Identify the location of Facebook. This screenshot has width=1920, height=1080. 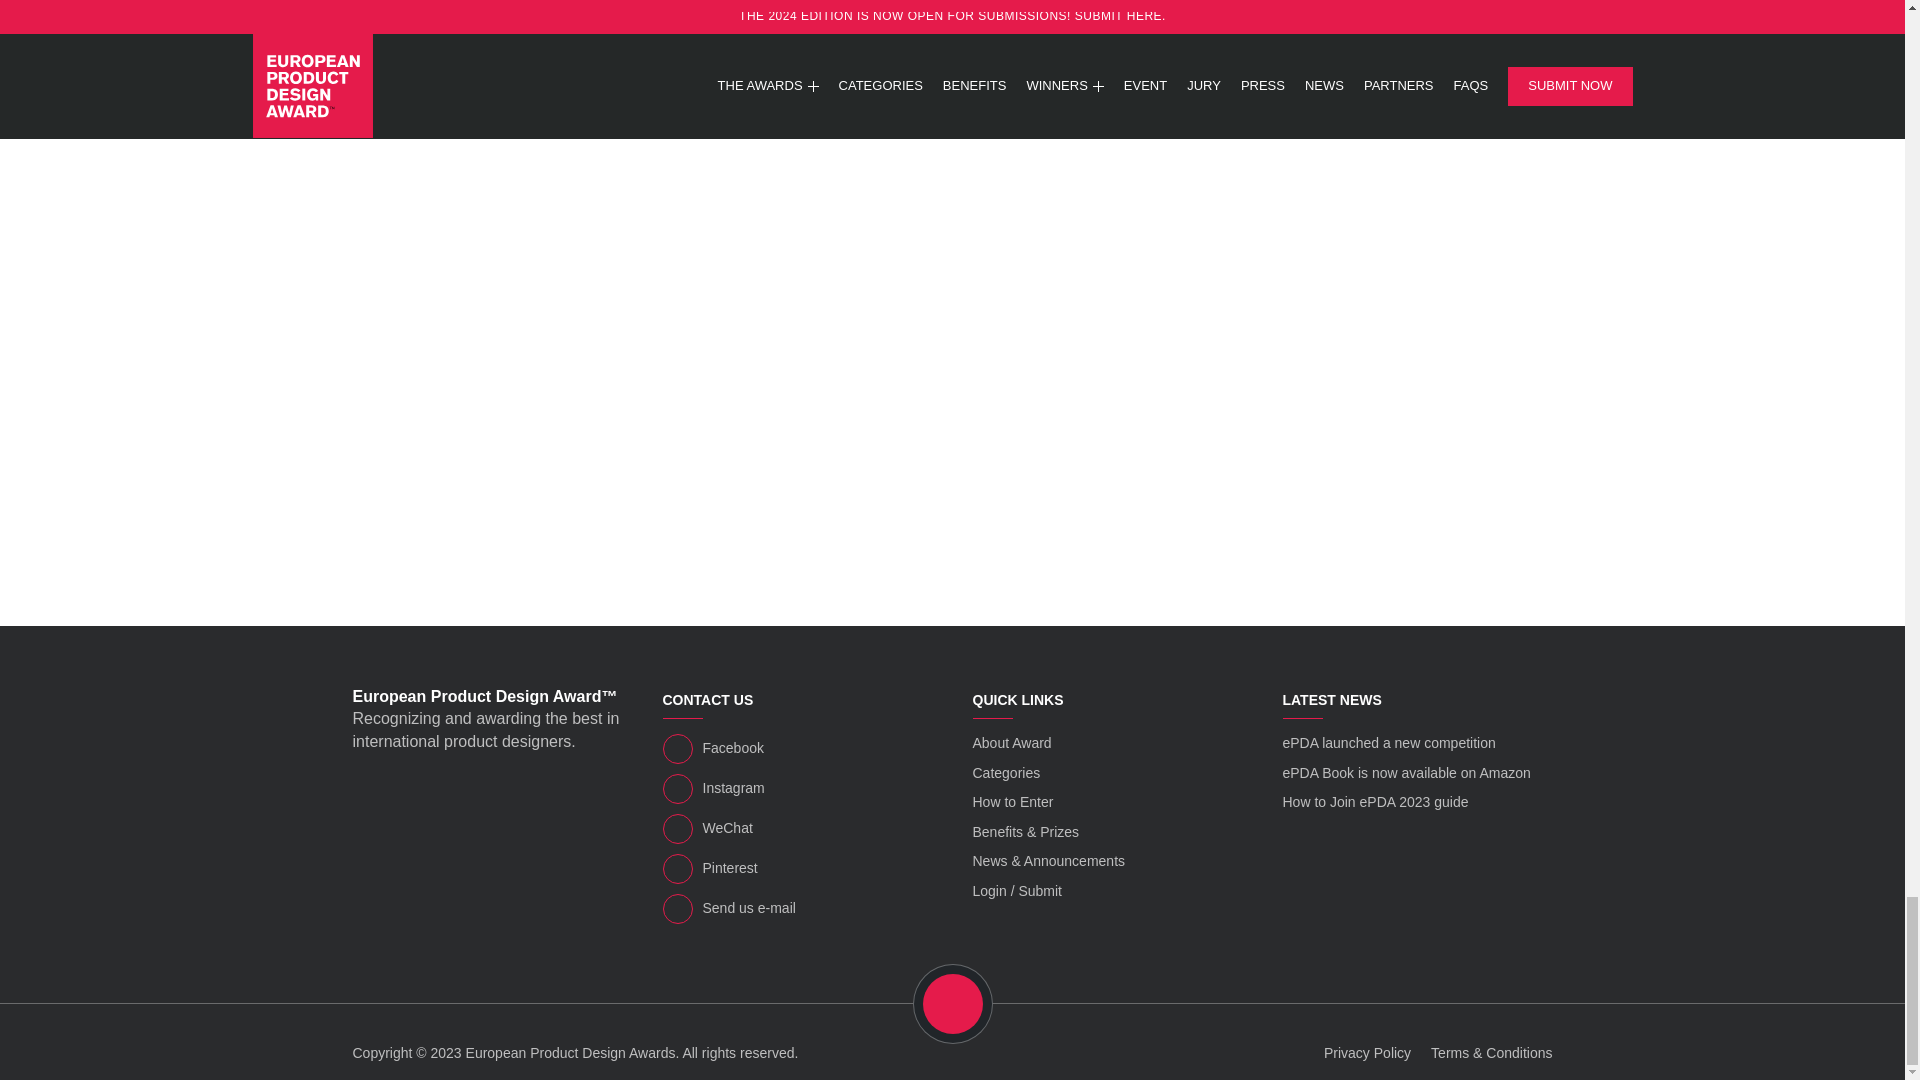
(796, 748).